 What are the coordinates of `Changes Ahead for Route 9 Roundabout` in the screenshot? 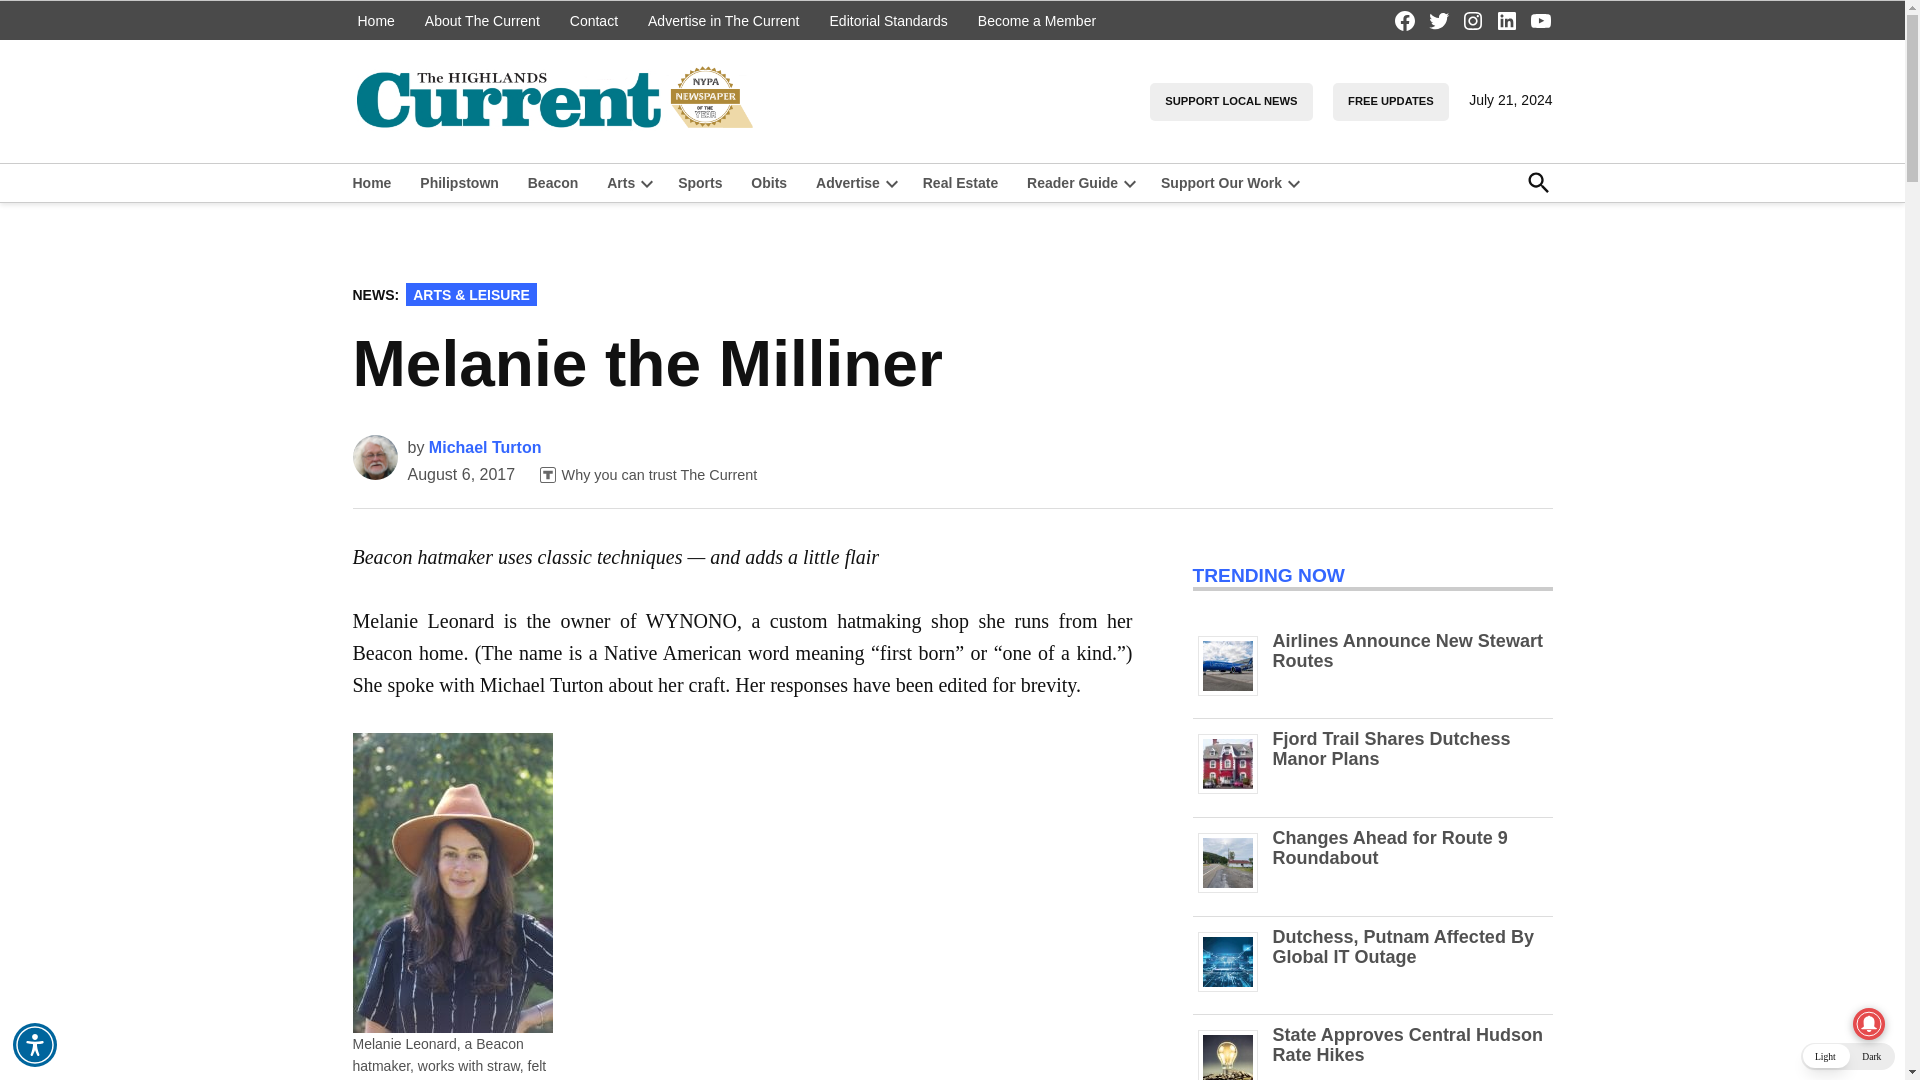 It's located at (1389, 848).